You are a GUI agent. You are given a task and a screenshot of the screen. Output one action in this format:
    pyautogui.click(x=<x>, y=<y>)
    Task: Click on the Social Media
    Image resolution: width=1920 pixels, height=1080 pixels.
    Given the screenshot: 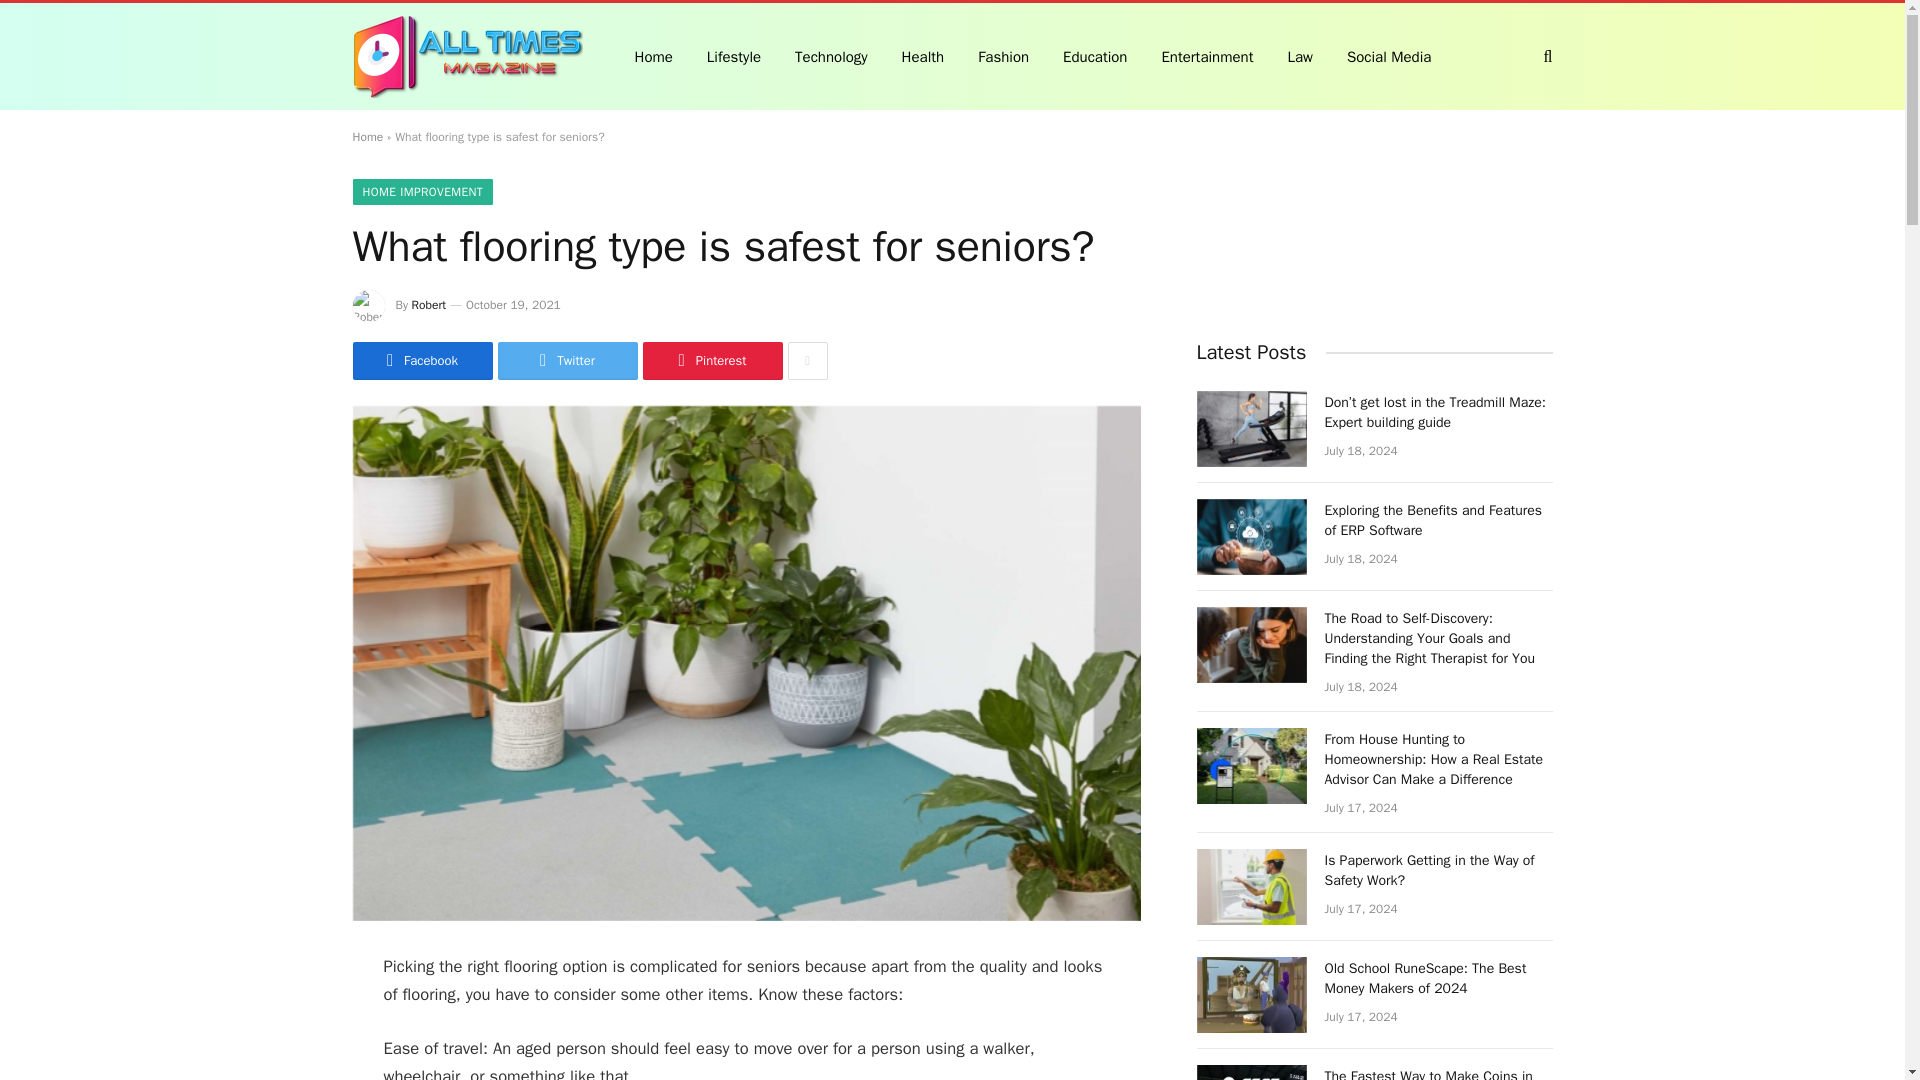 What is the action you would take?
    pyautogui.click(x=1388, y=56)
    